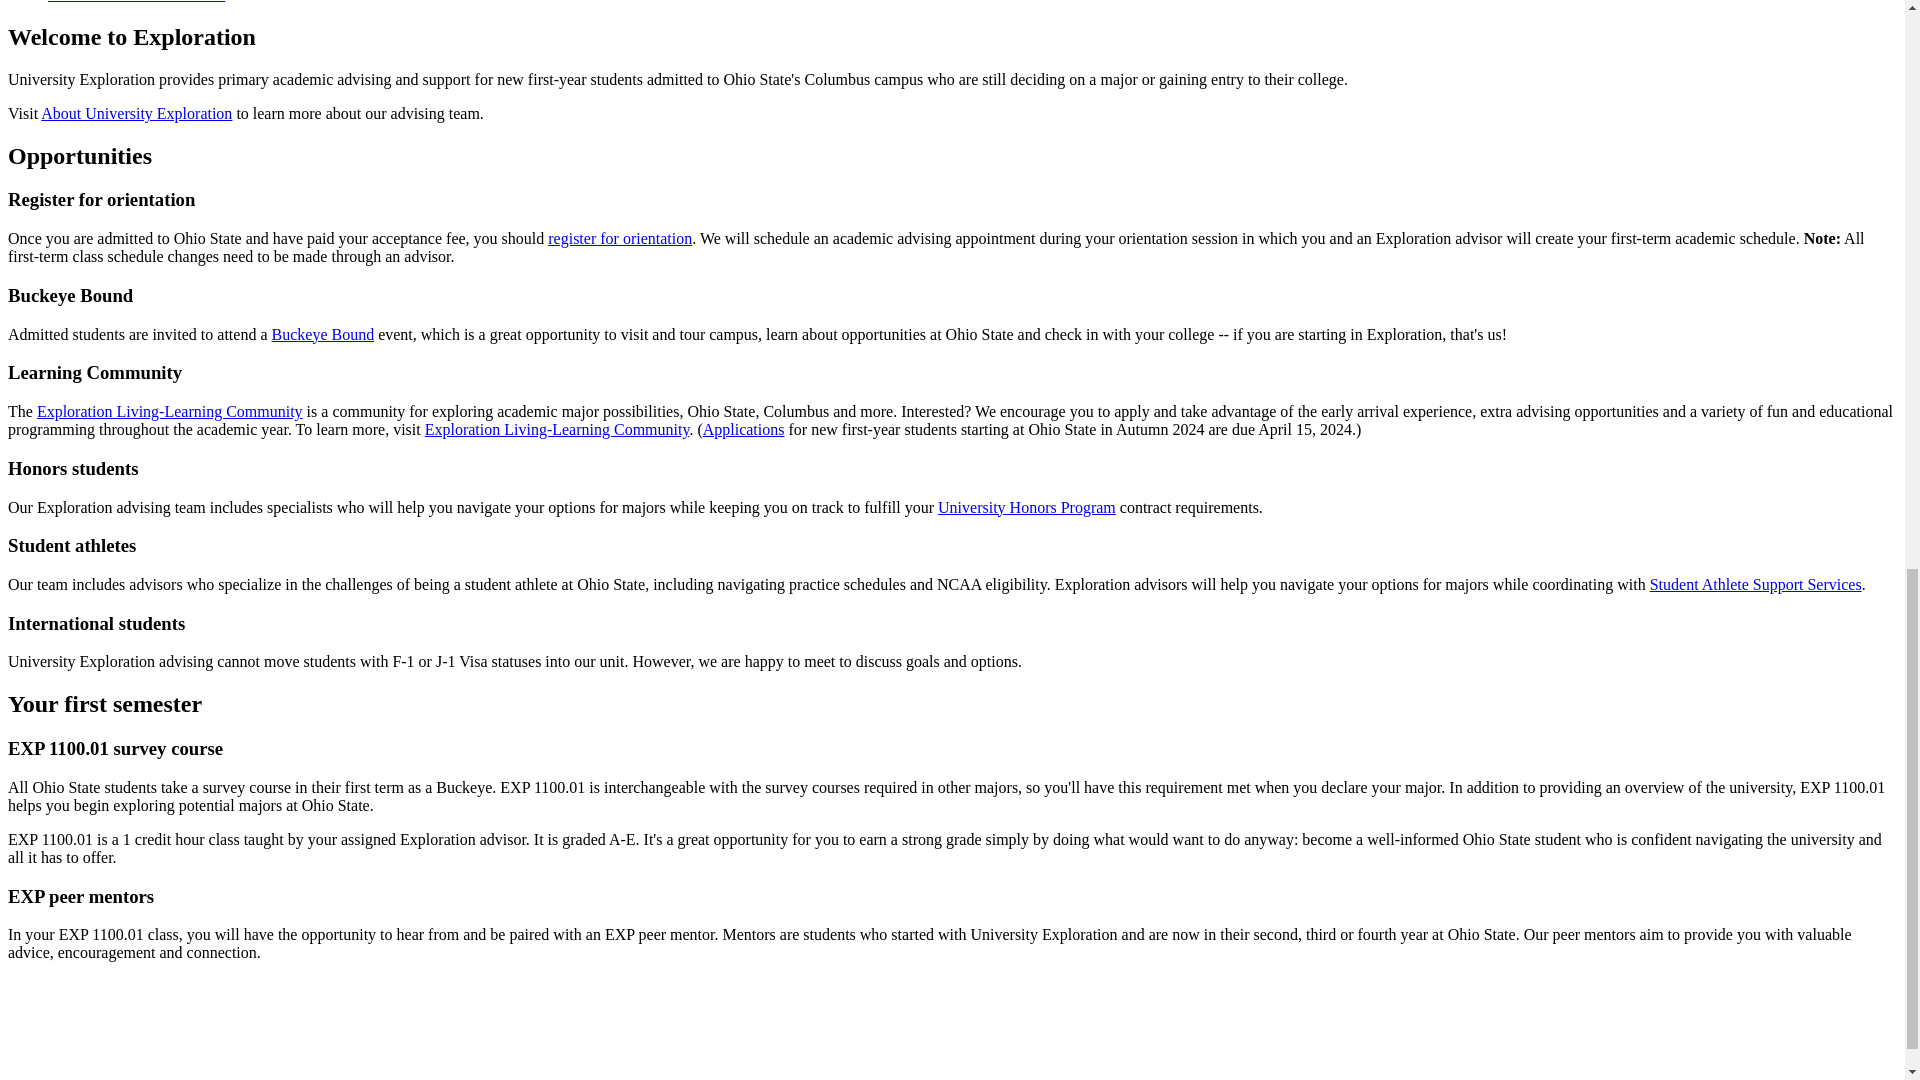 This screenshot has height=1080, width=1920. Describe the element at coordinates (1026, 507) in the screenshot. I see `Opens new browser tab` at that location.